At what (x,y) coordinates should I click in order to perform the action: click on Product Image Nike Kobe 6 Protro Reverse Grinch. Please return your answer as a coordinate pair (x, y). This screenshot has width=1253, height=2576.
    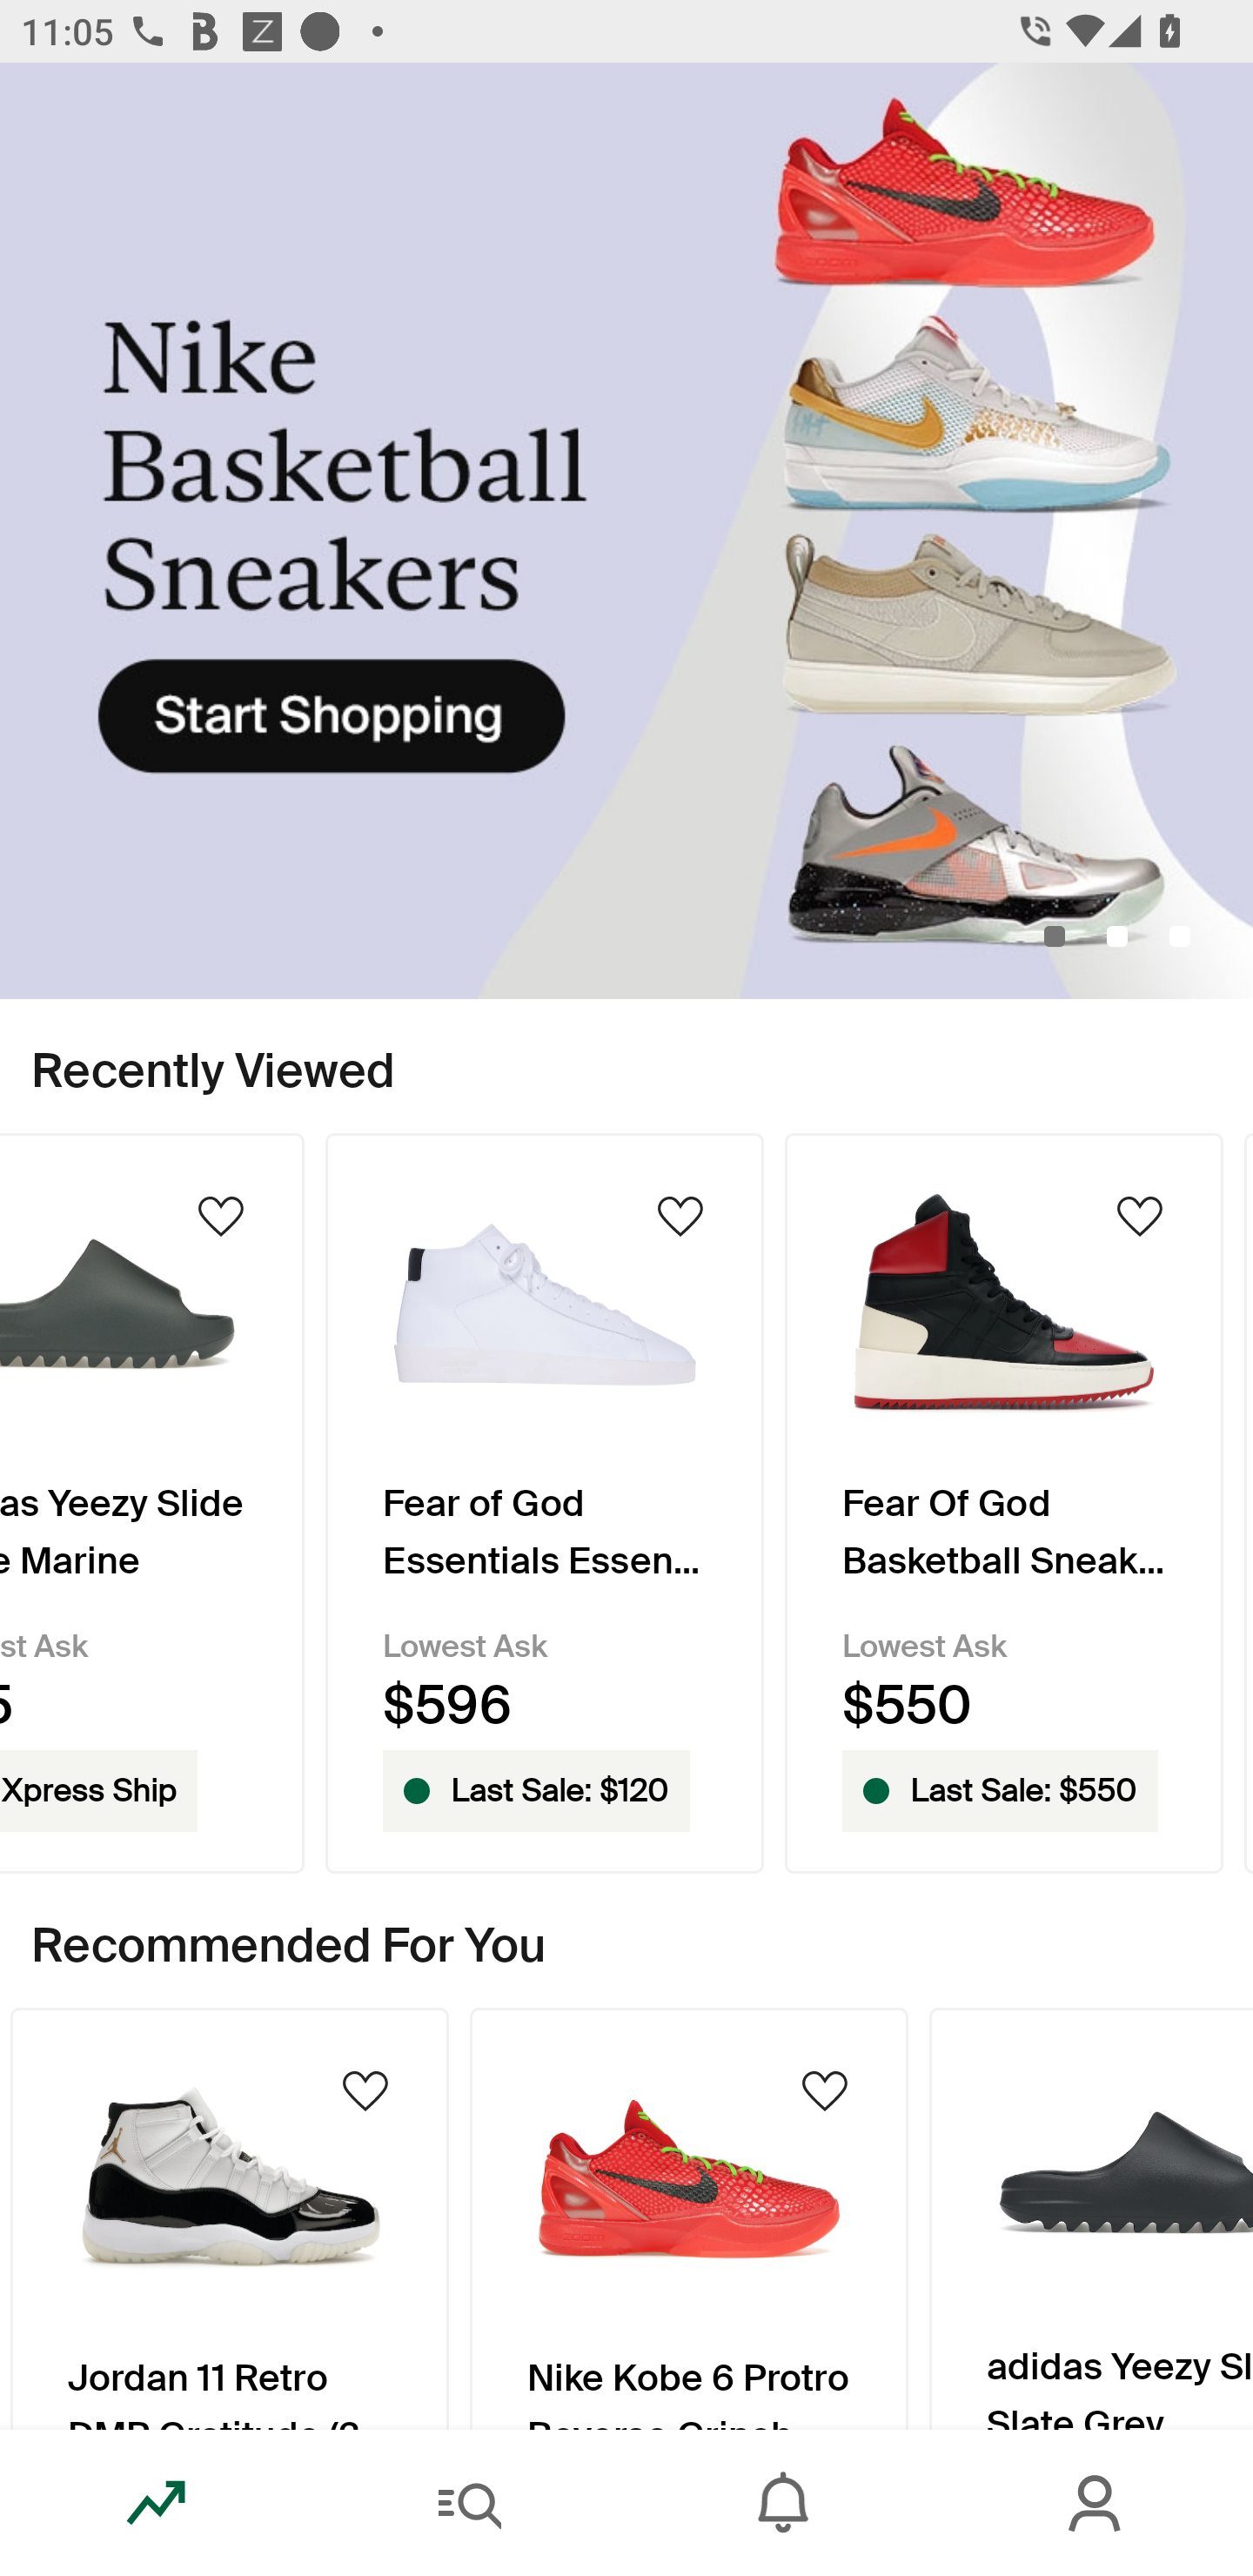
    Looking at the image, I should click on (689, 2217).